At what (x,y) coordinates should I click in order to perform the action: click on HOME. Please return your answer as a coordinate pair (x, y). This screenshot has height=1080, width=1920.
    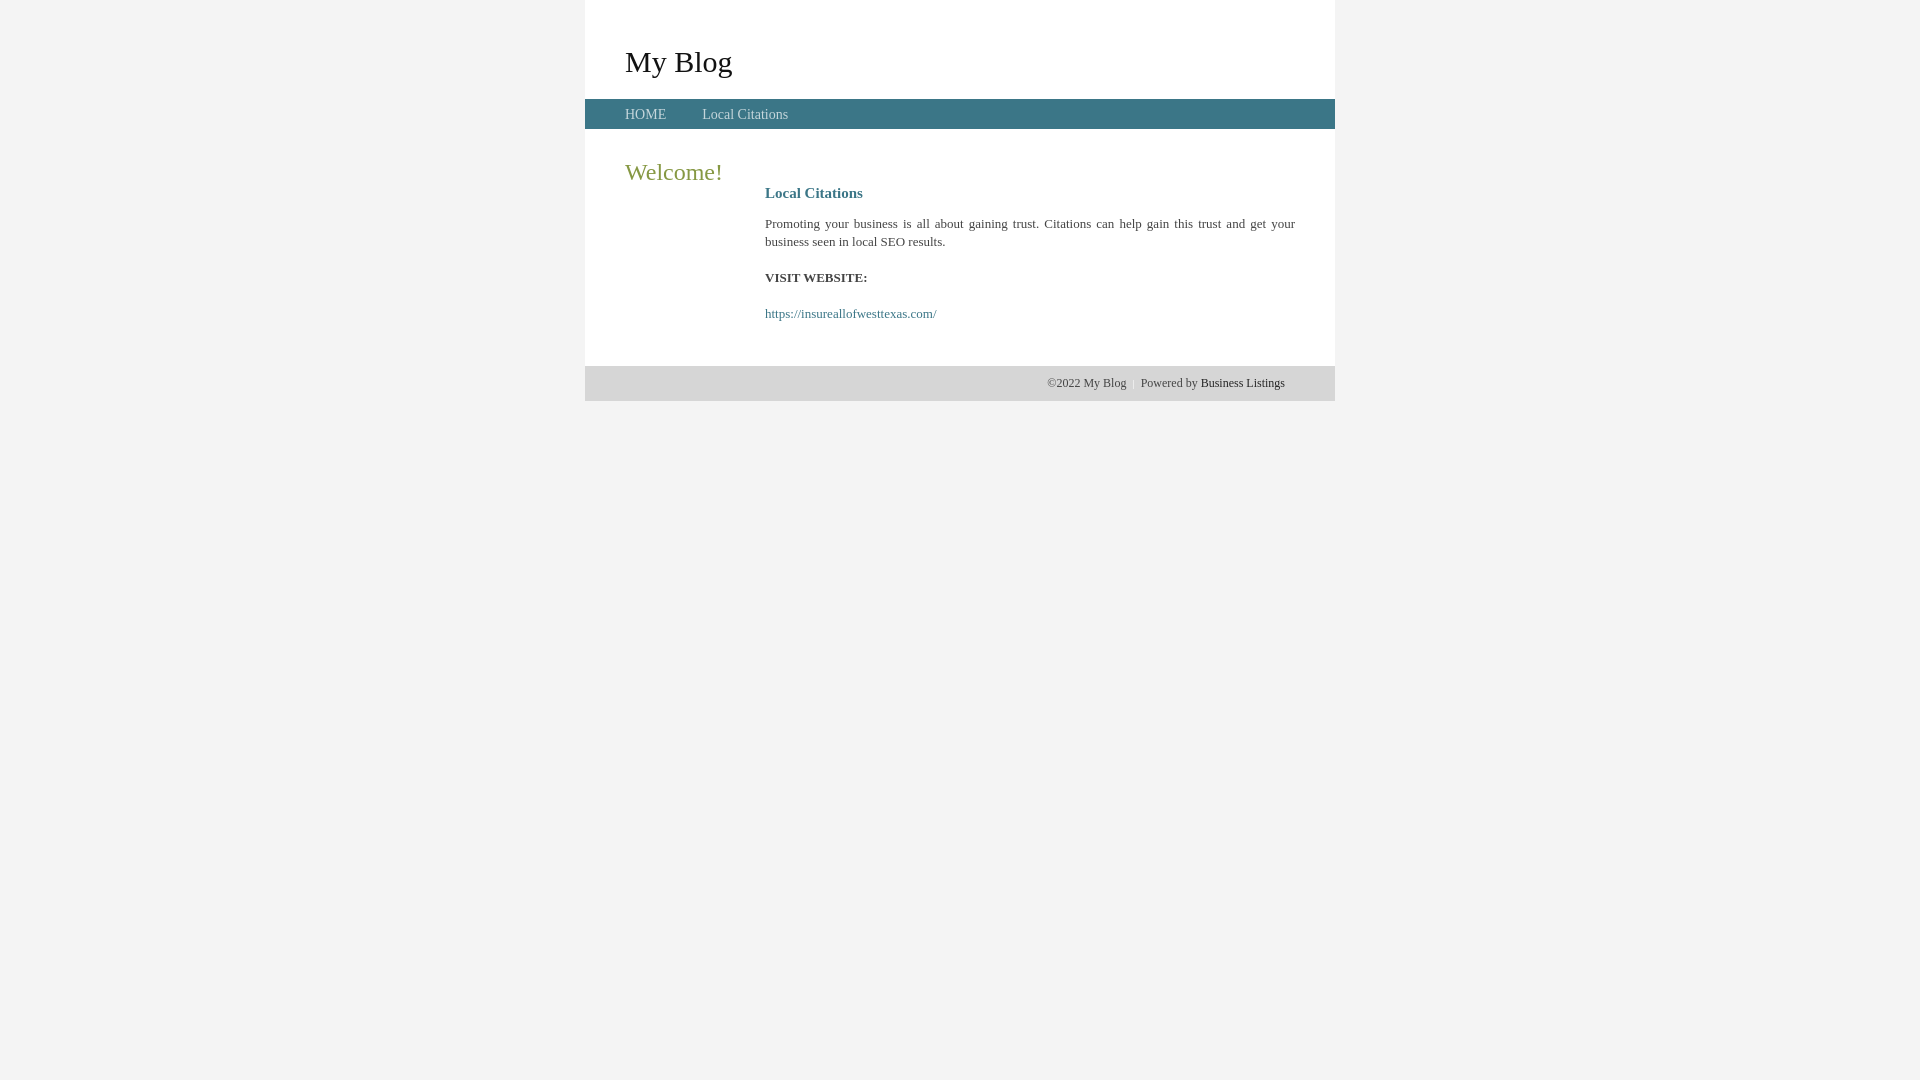
    Looking at the image, I should click on (646, 114).